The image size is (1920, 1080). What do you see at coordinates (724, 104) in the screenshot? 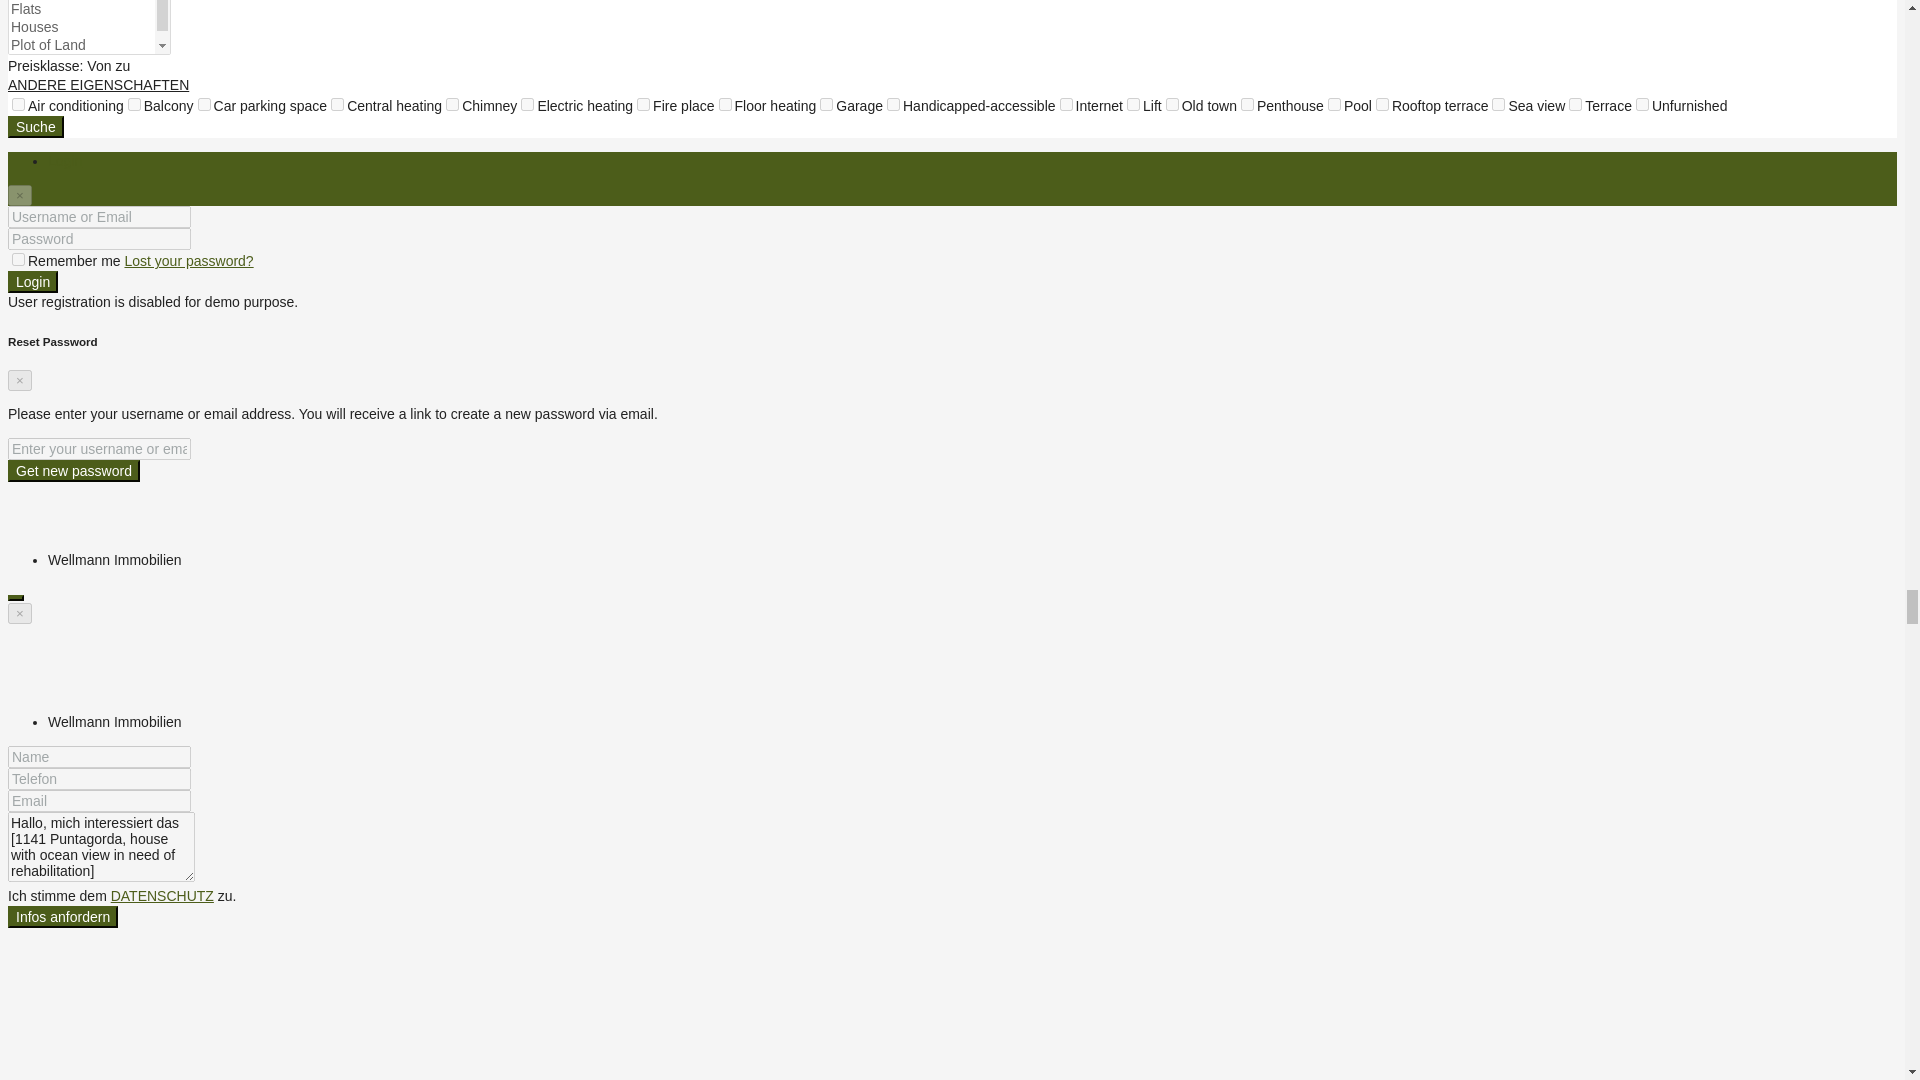
I see `floor-heating` at bounding box center [724, 104].